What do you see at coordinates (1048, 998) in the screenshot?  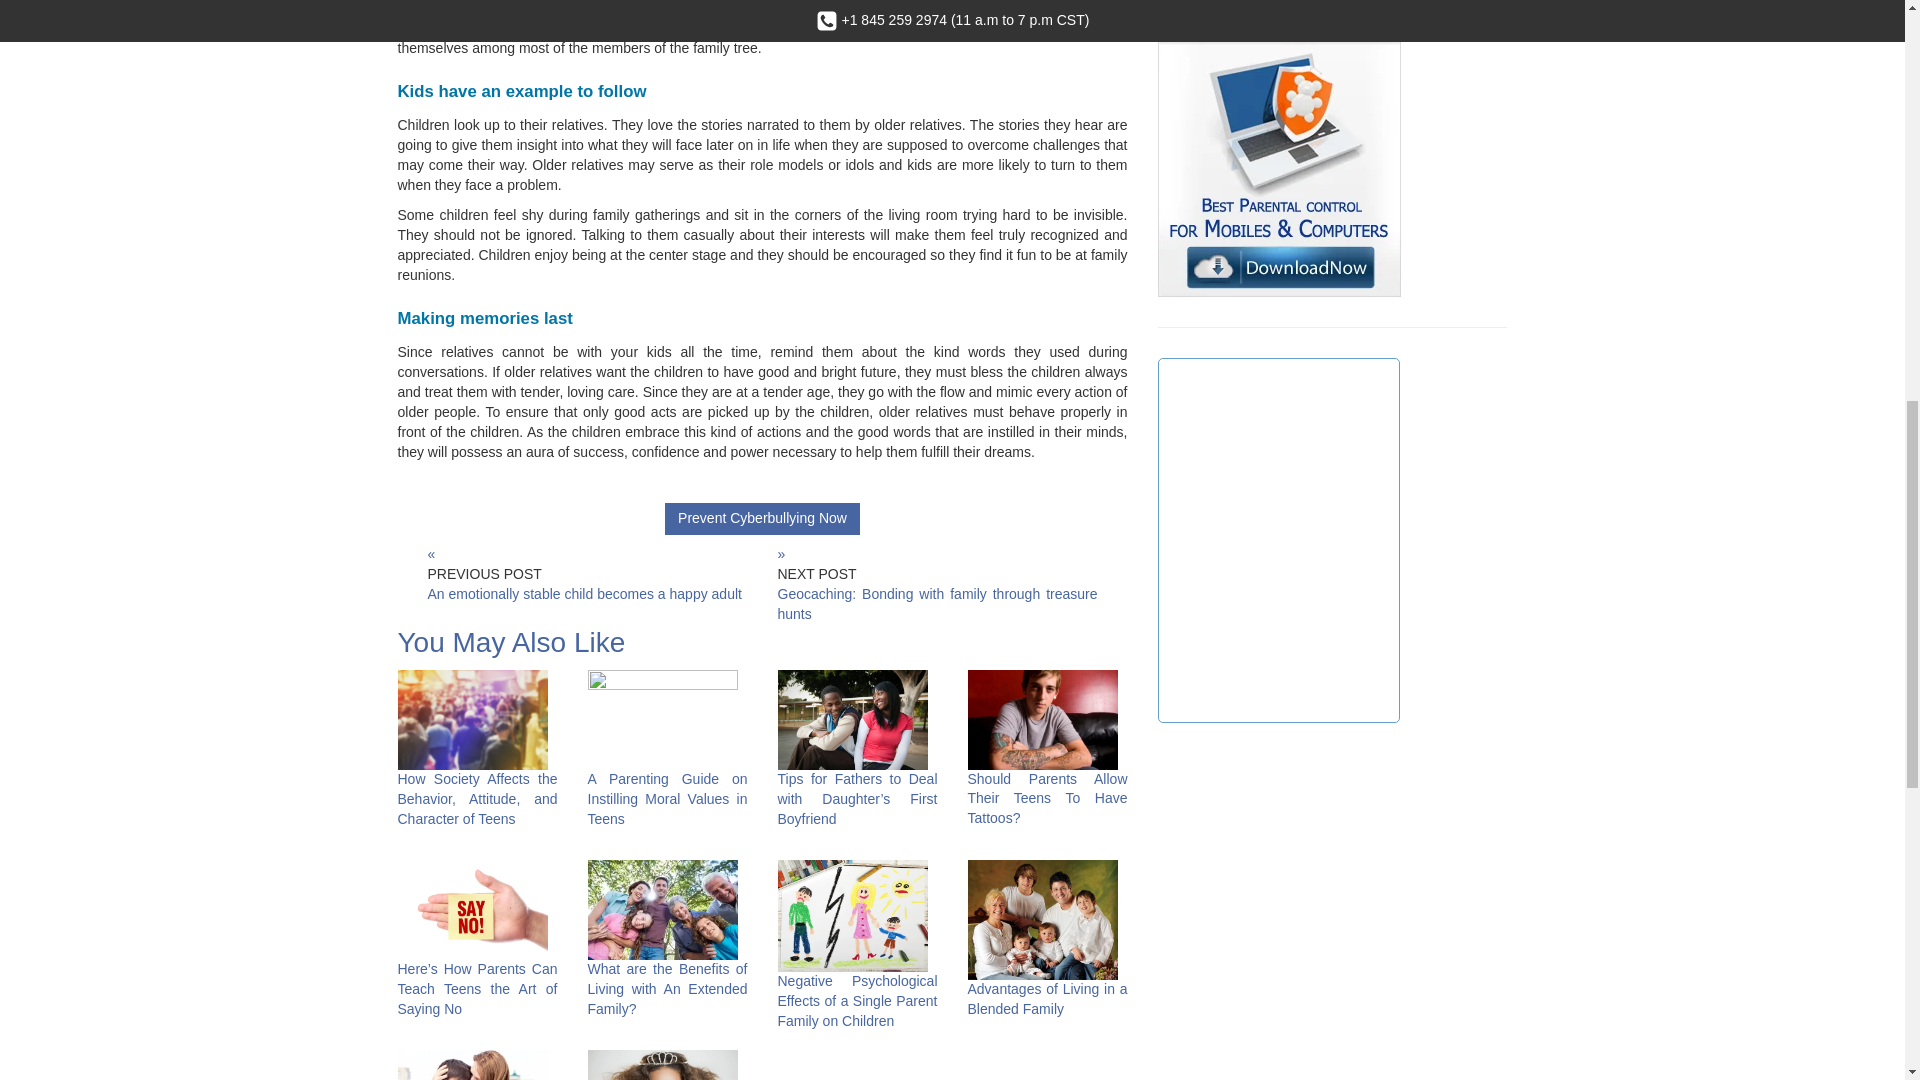 I see `Advantages of Living in a Blended Family` at bounding box center [1048, 998].